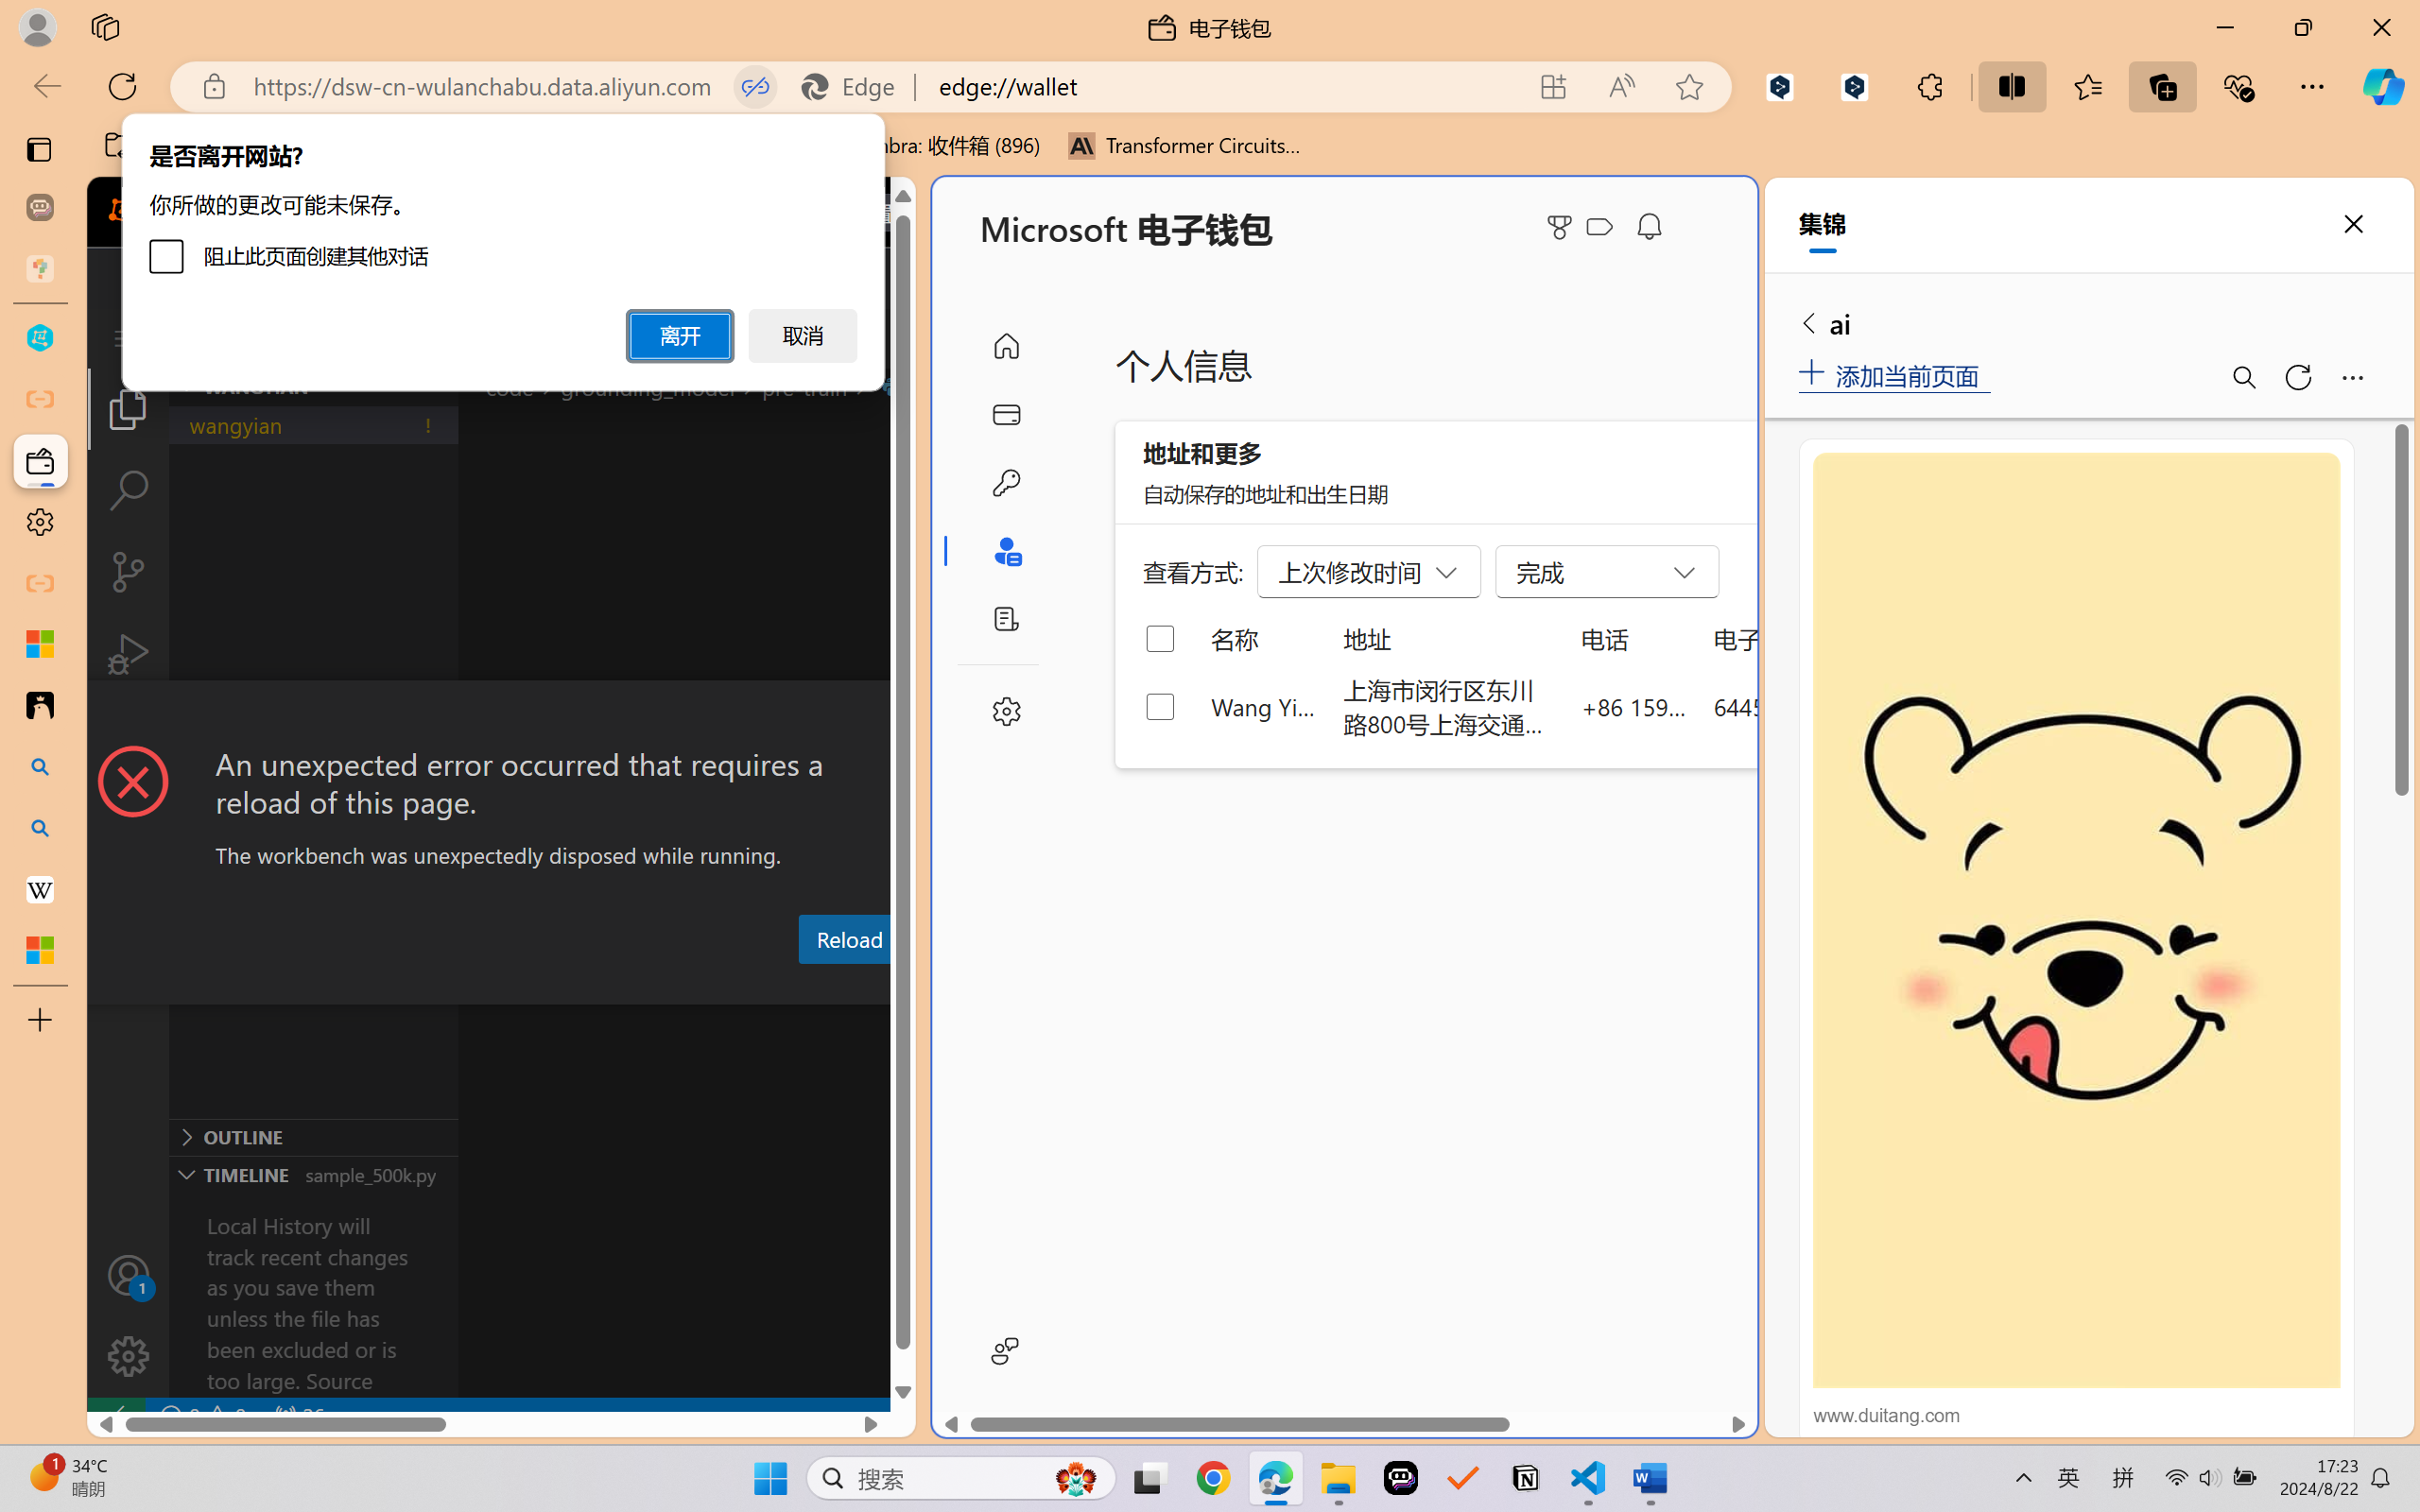 The image size is (2420, 1512). I want to click on Extensions (Ctrl+Shift+X), so click(129, 735).